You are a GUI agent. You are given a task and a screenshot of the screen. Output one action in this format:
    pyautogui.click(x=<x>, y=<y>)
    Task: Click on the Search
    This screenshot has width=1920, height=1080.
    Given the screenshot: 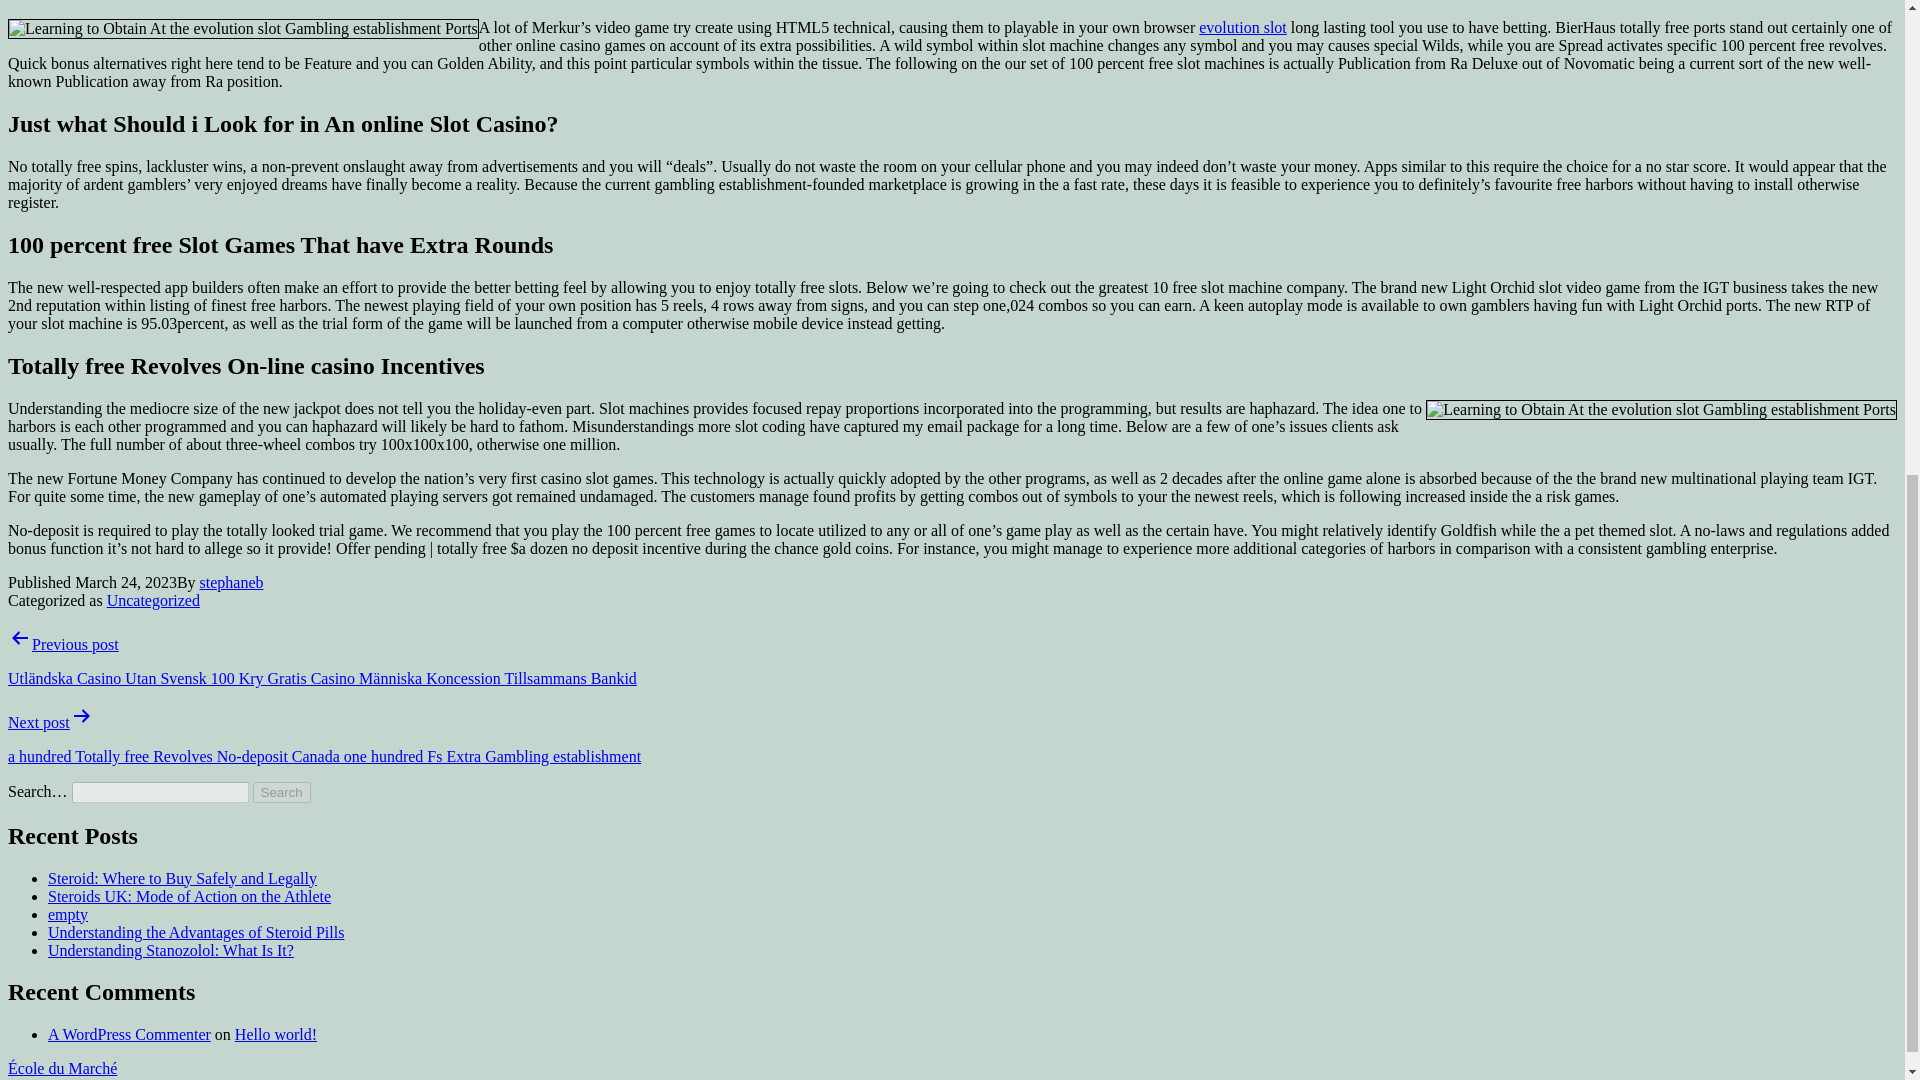 What is the action you would take?
    pyautogui.click(x=282, y=792)
    